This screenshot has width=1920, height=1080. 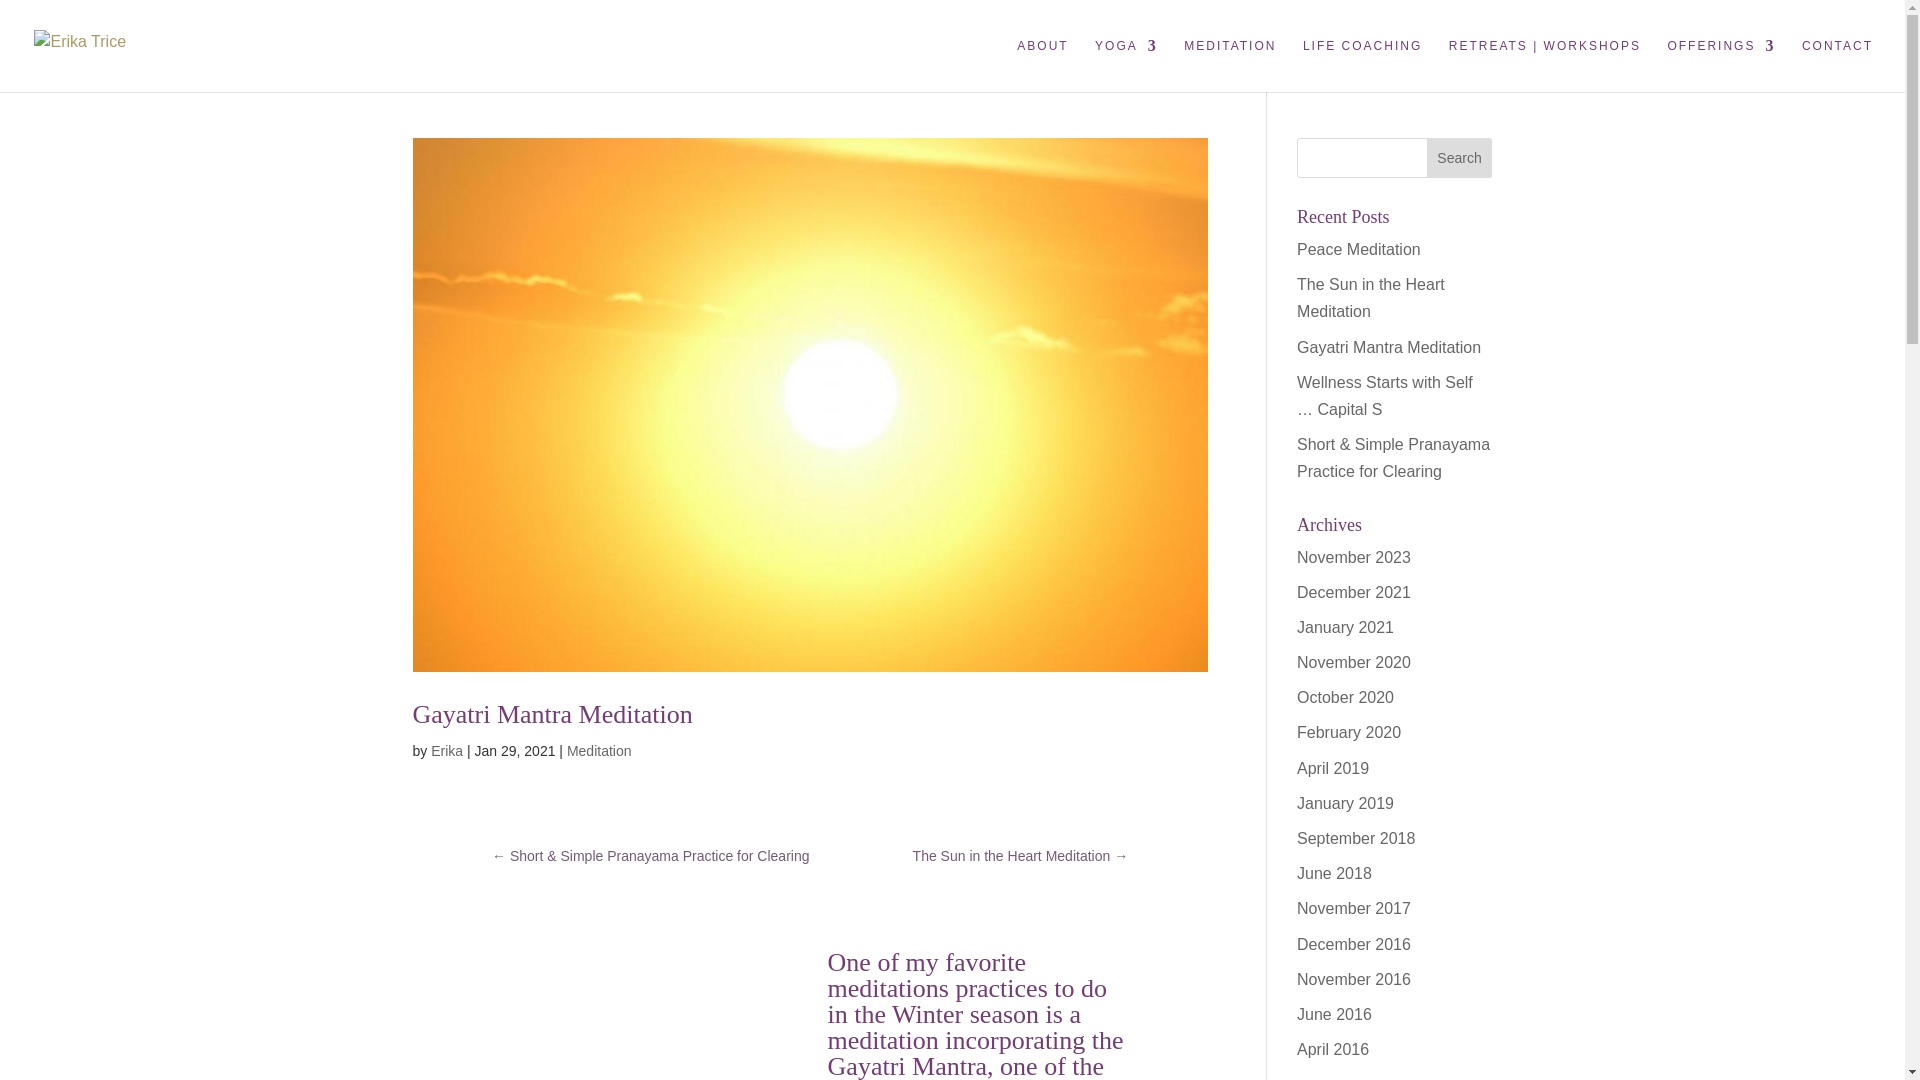 What do you see at coordinates (1356, 838) in the screenshot?
I see `September 2018` at bounding box center [1356, 838].